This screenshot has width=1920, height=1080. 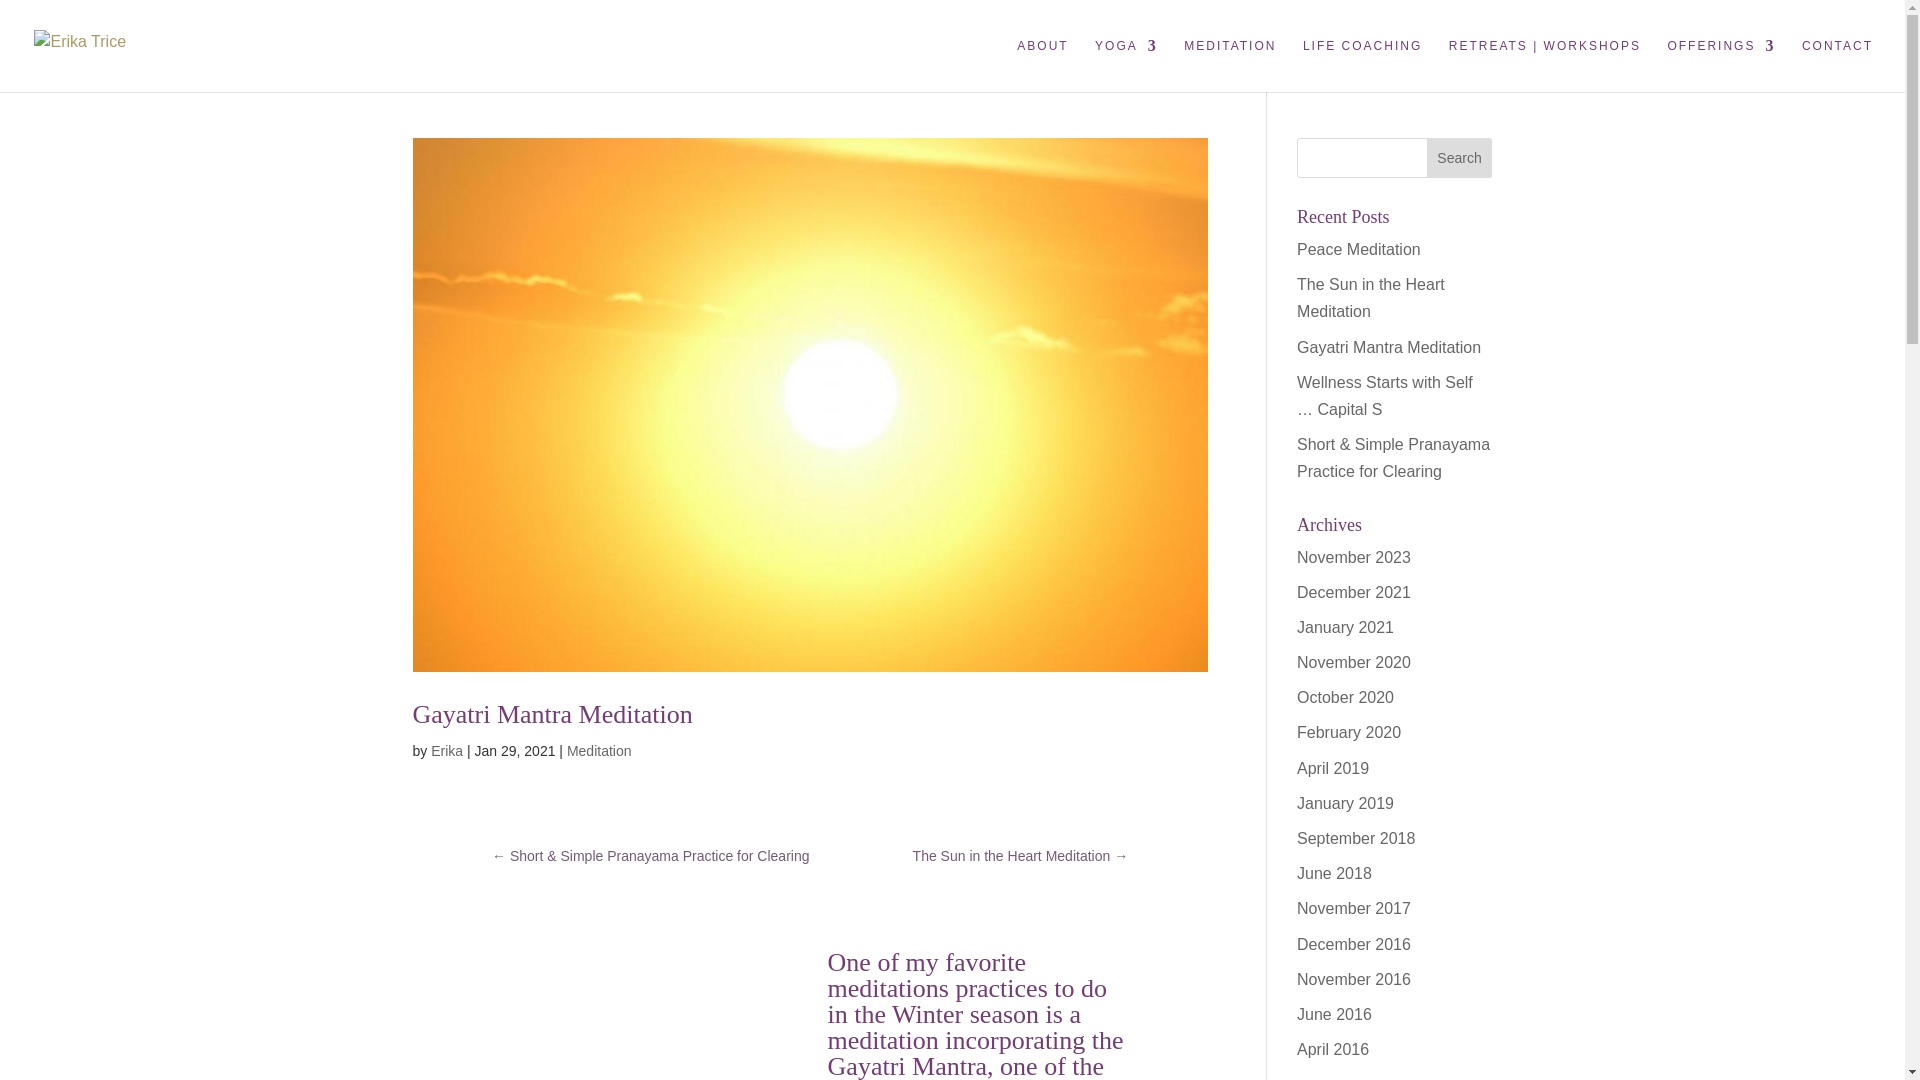 What do you see at coordinates (1356, 838) in the screenshot?
I see `September 2018` at bounding box center [1356, 838].